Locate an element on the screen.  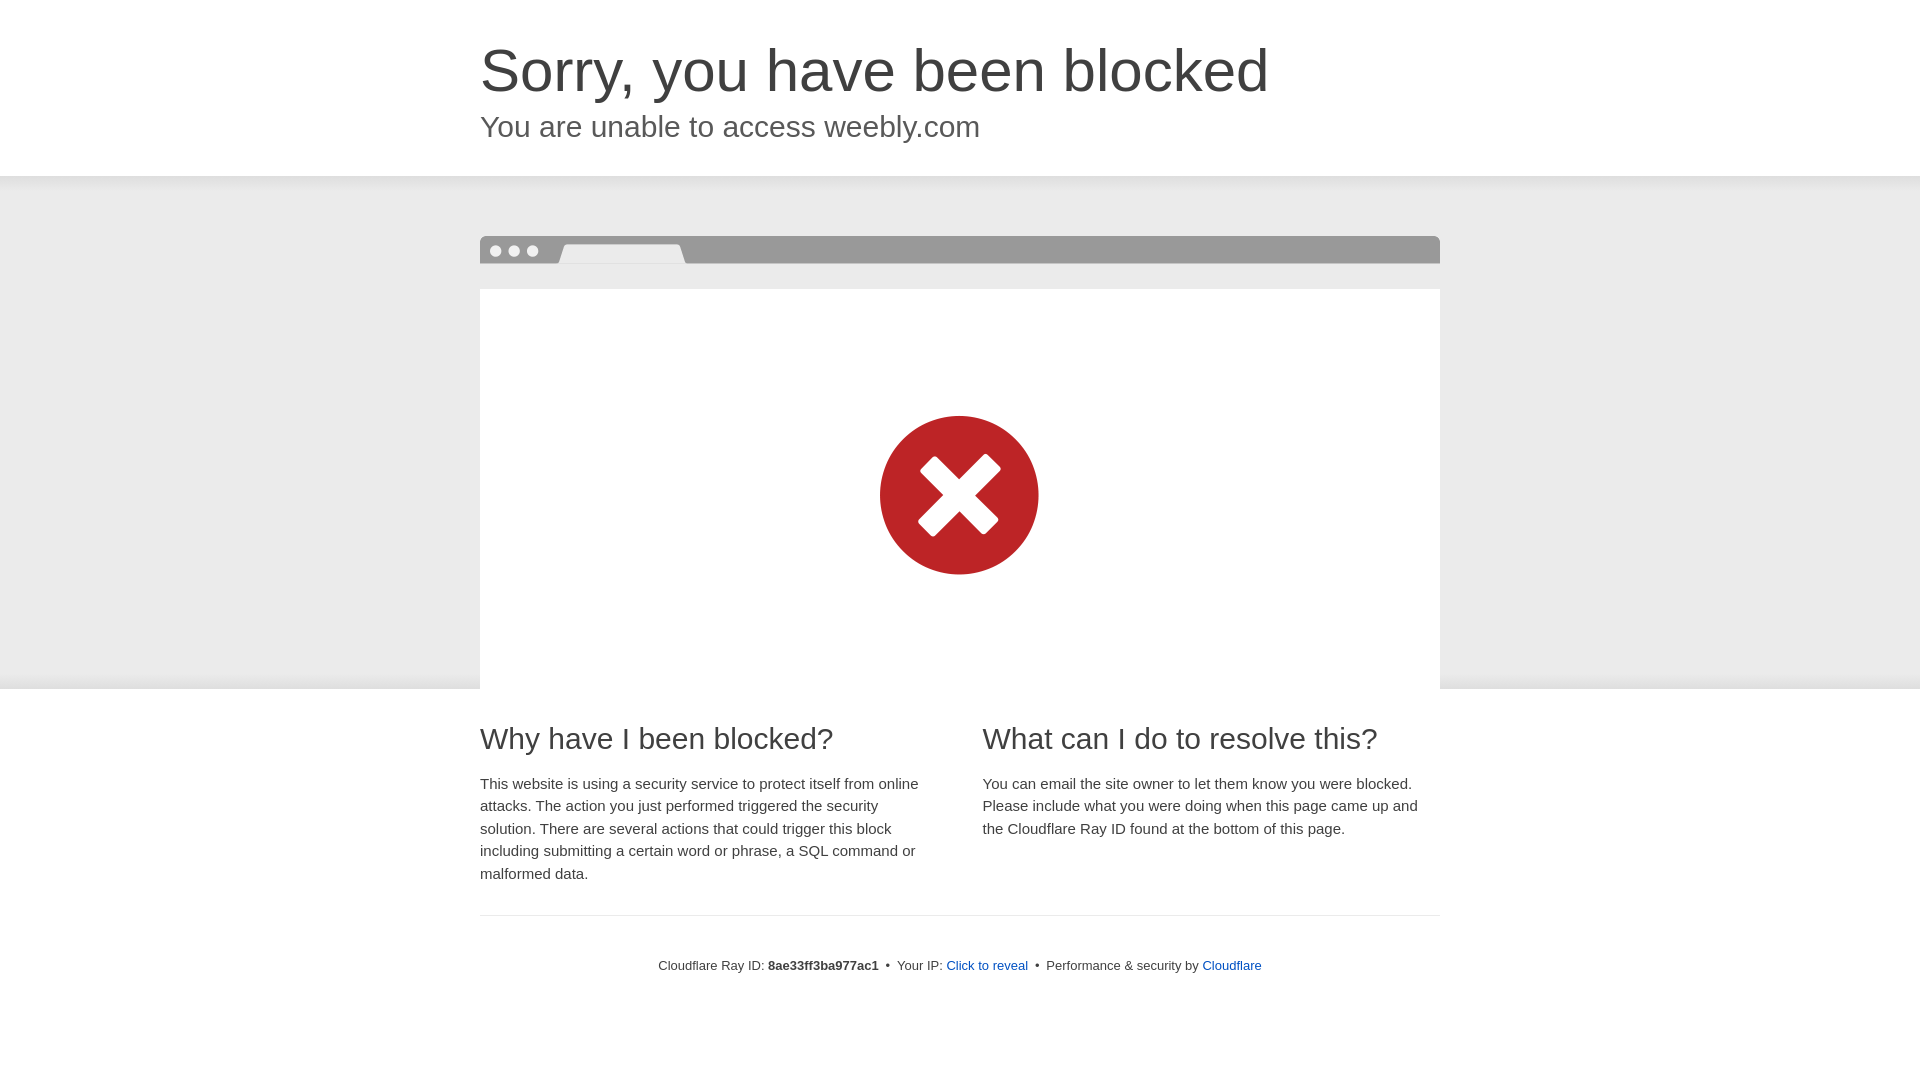
Click to reveal is located at coordinates (986, 966).